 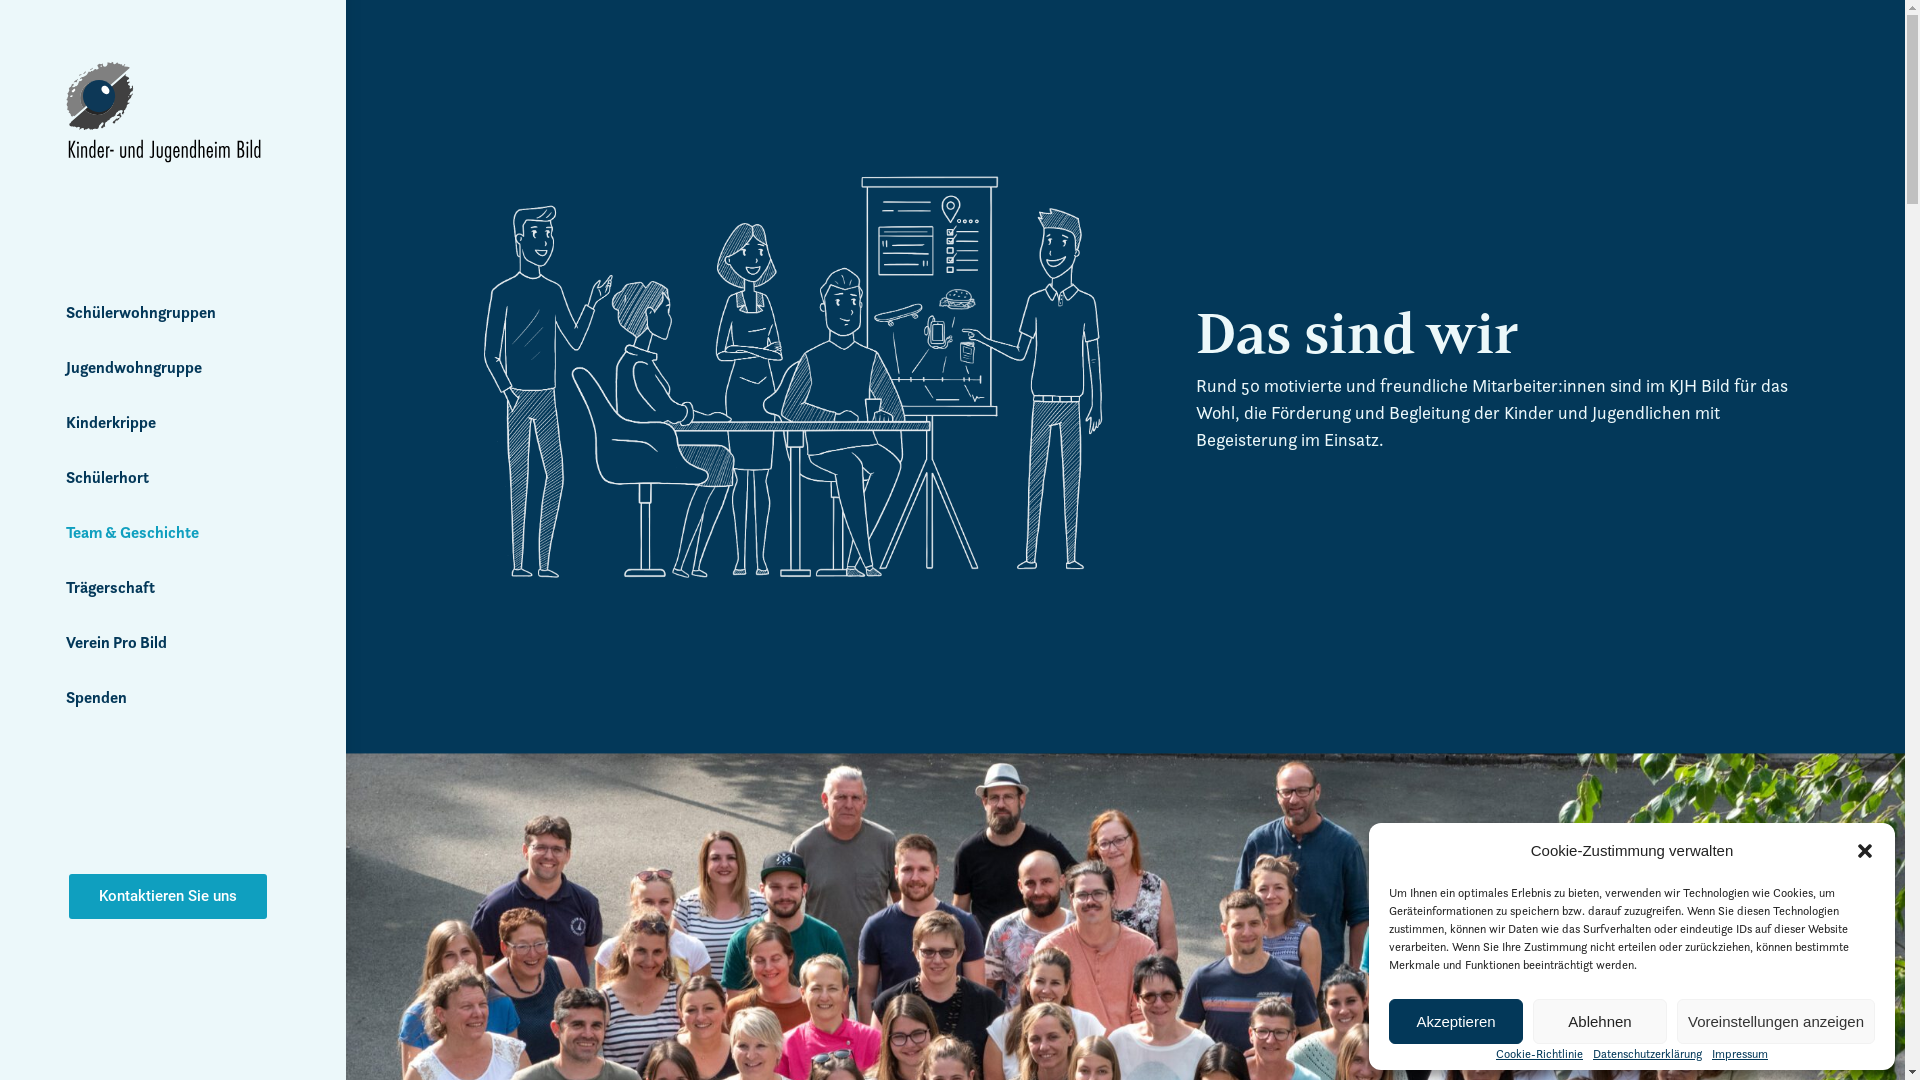 I want to click on Voreinstellungen anzeigen, so click(x=1776, y=1022).